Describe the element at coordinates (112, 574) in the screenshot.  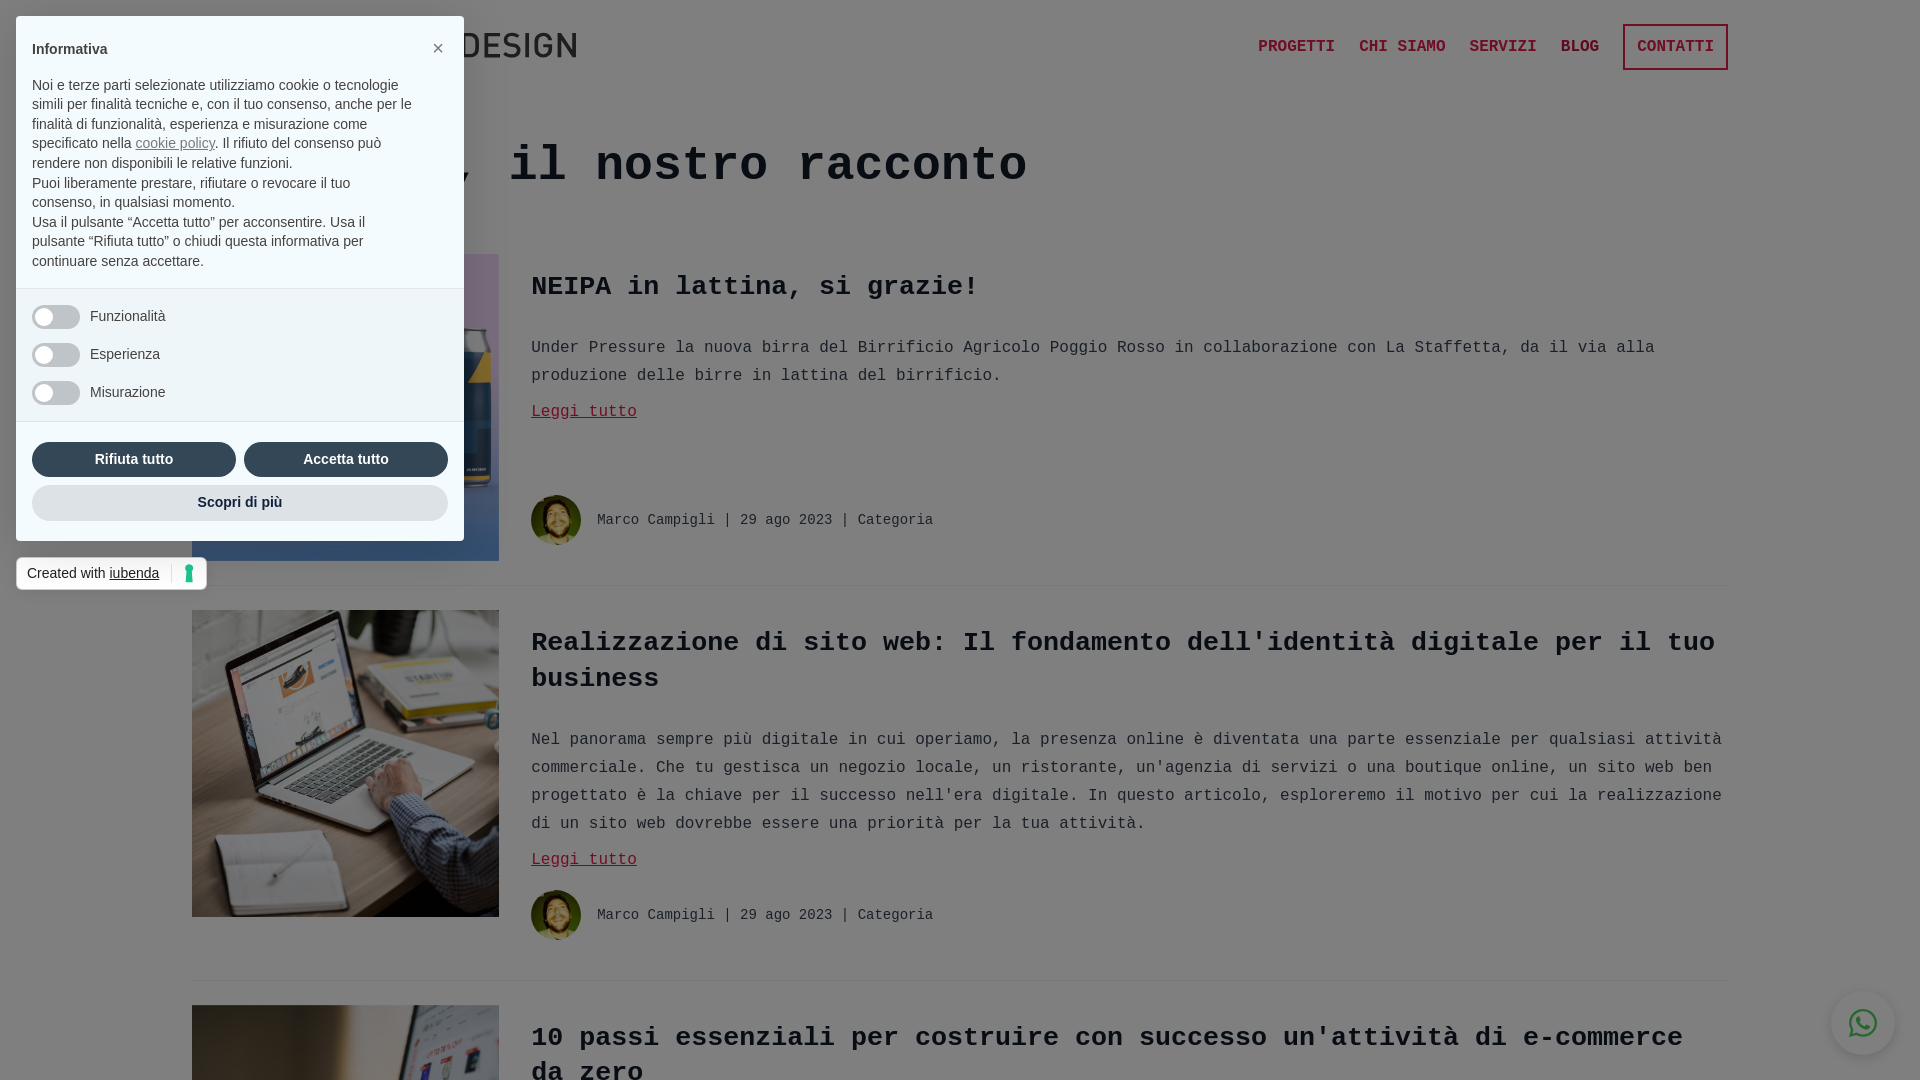
I see `Created with iubenda` at that location.